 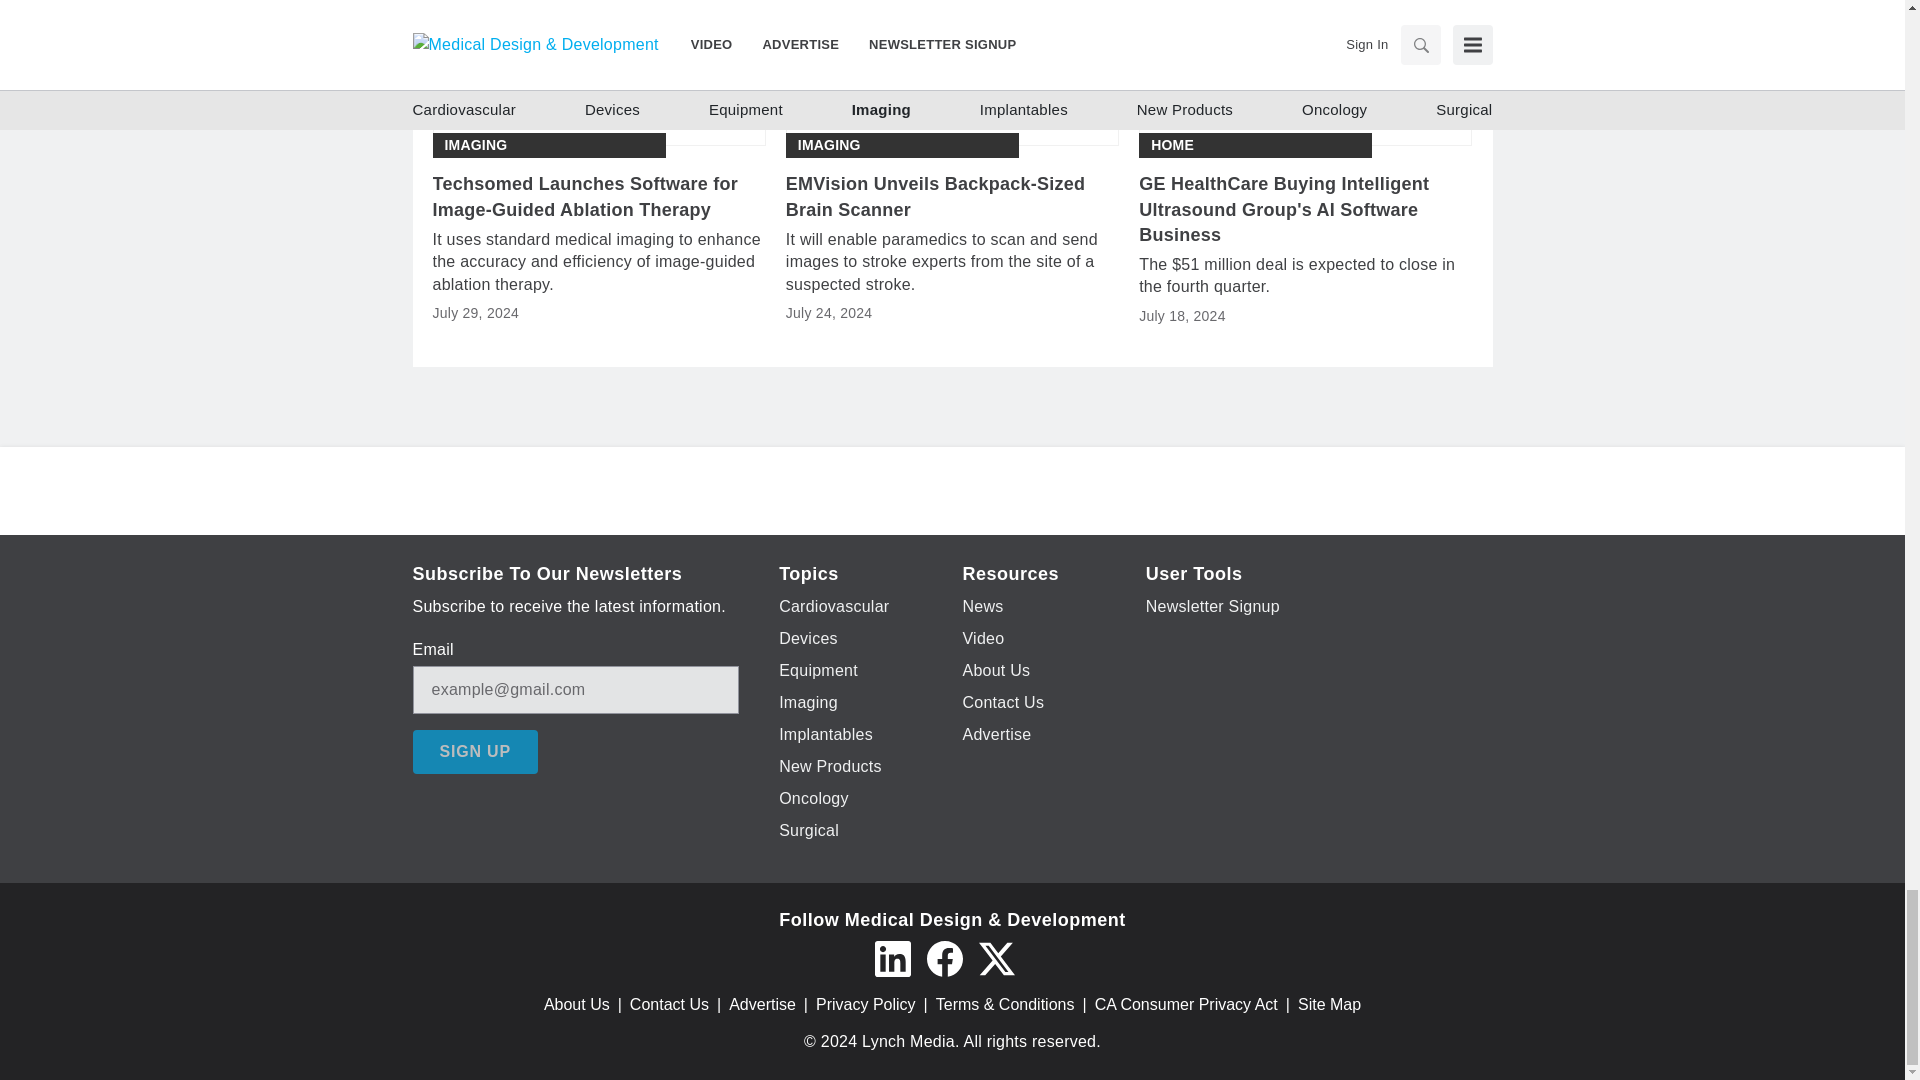 What do you see at coordinates (943, 958) in the screenshot?
I see `Facebook icon` at bounding box center [943, 958].